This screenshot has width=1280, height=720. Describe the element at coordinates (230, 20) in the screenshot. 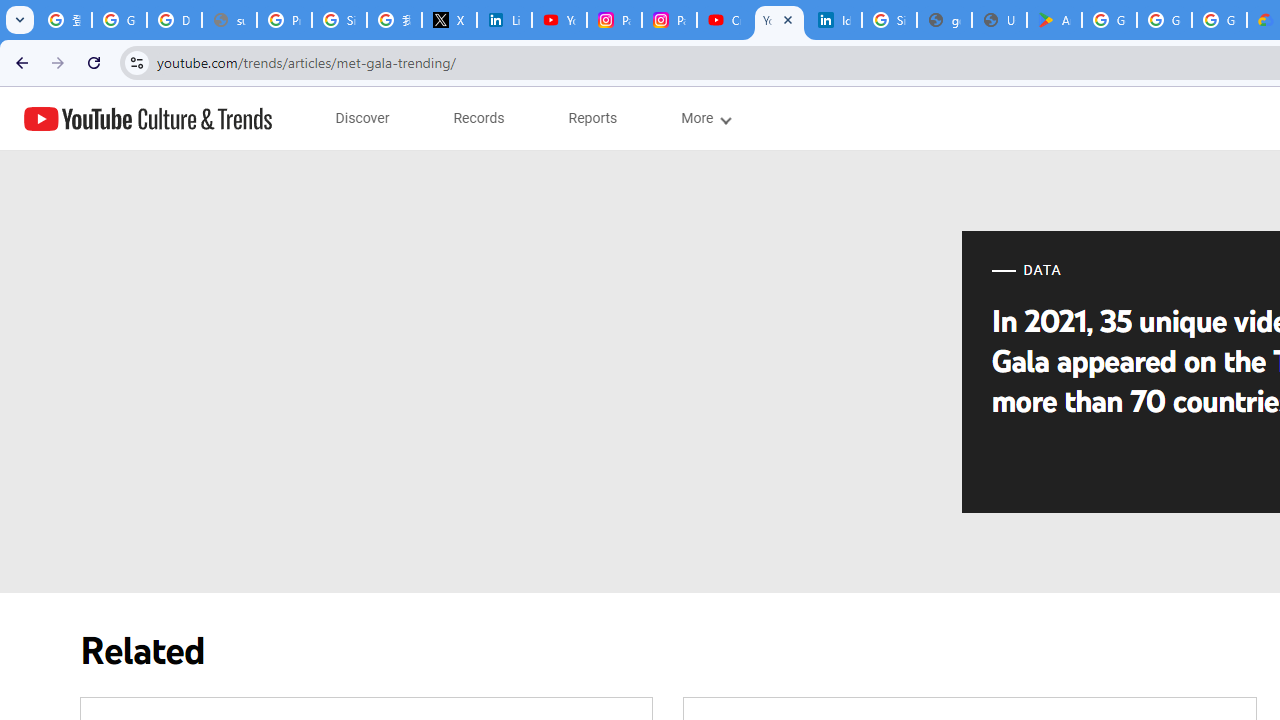

I see `support.google.com - Network error` at that location.